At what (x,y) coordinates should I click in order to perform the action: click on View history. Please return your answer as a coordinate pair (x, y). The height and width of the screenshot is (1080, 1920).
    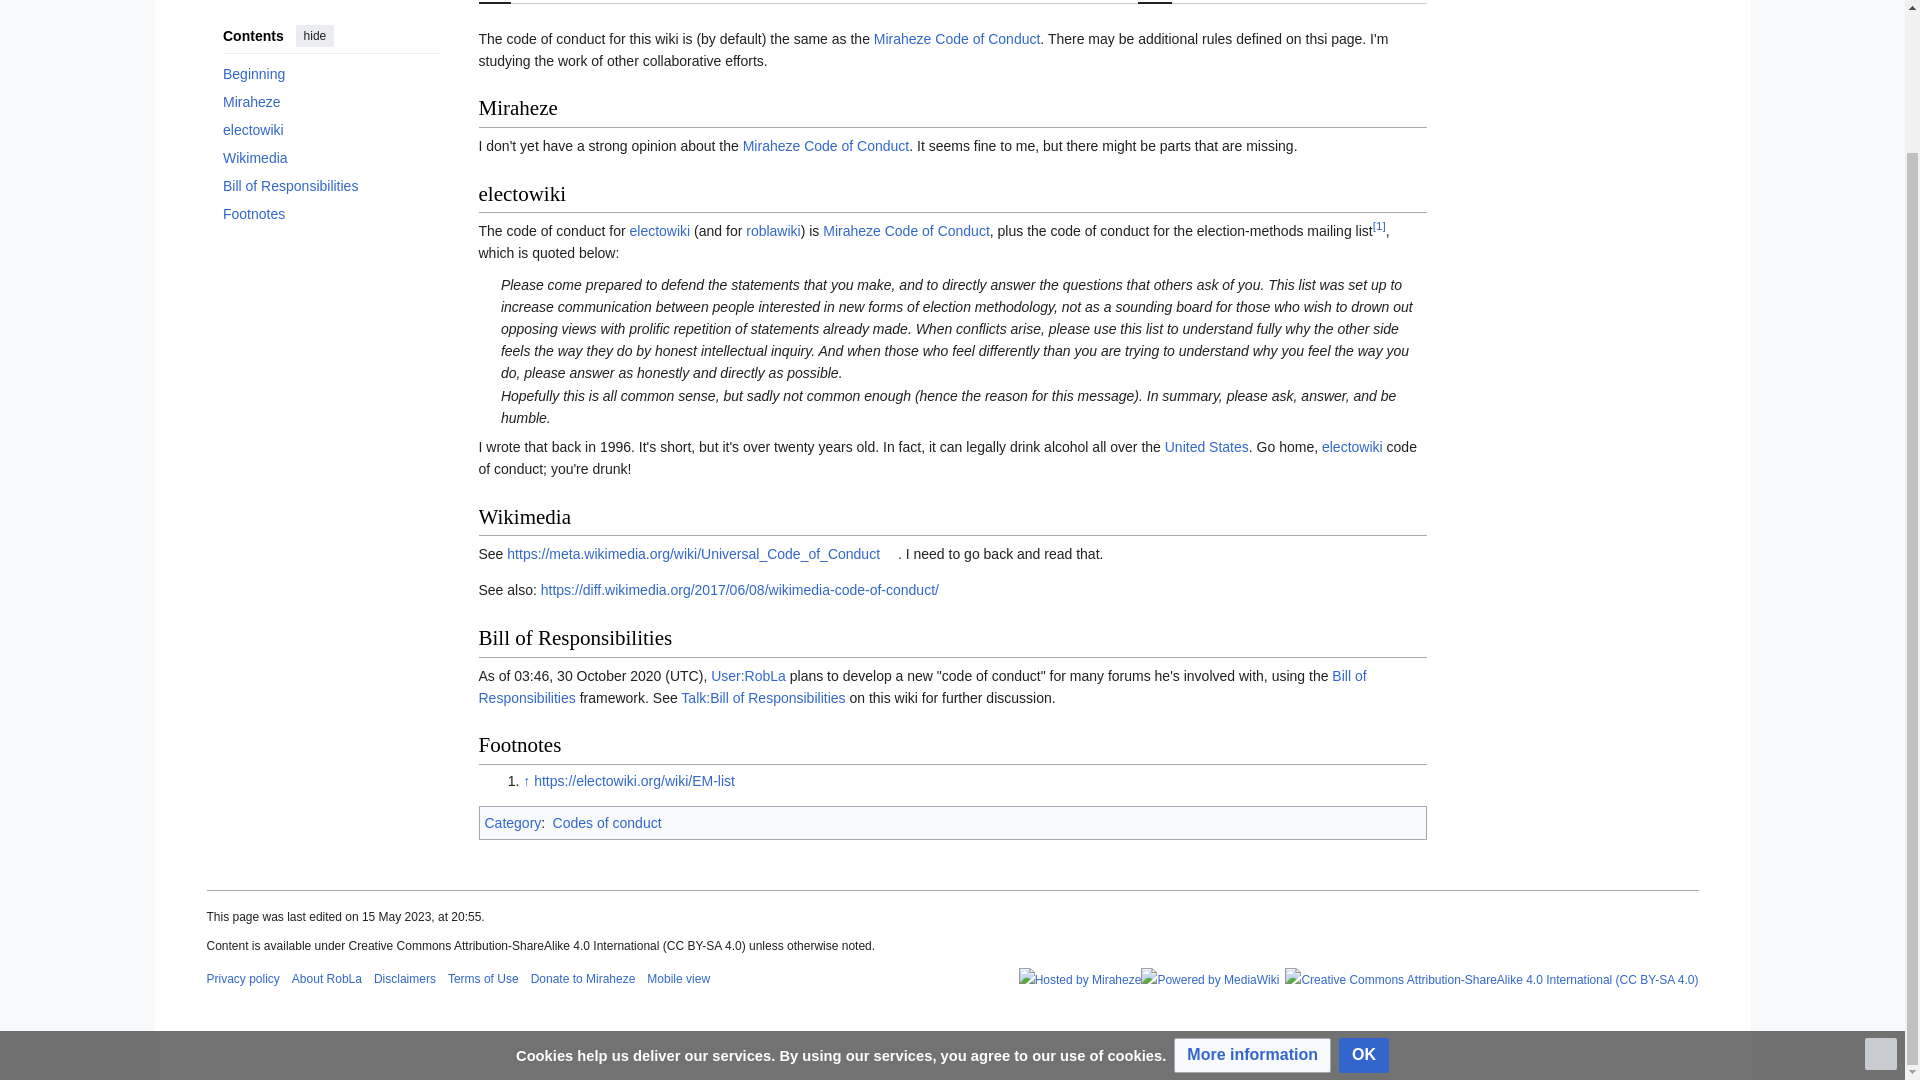
    Looking at the image, I should click on (1318, 2).